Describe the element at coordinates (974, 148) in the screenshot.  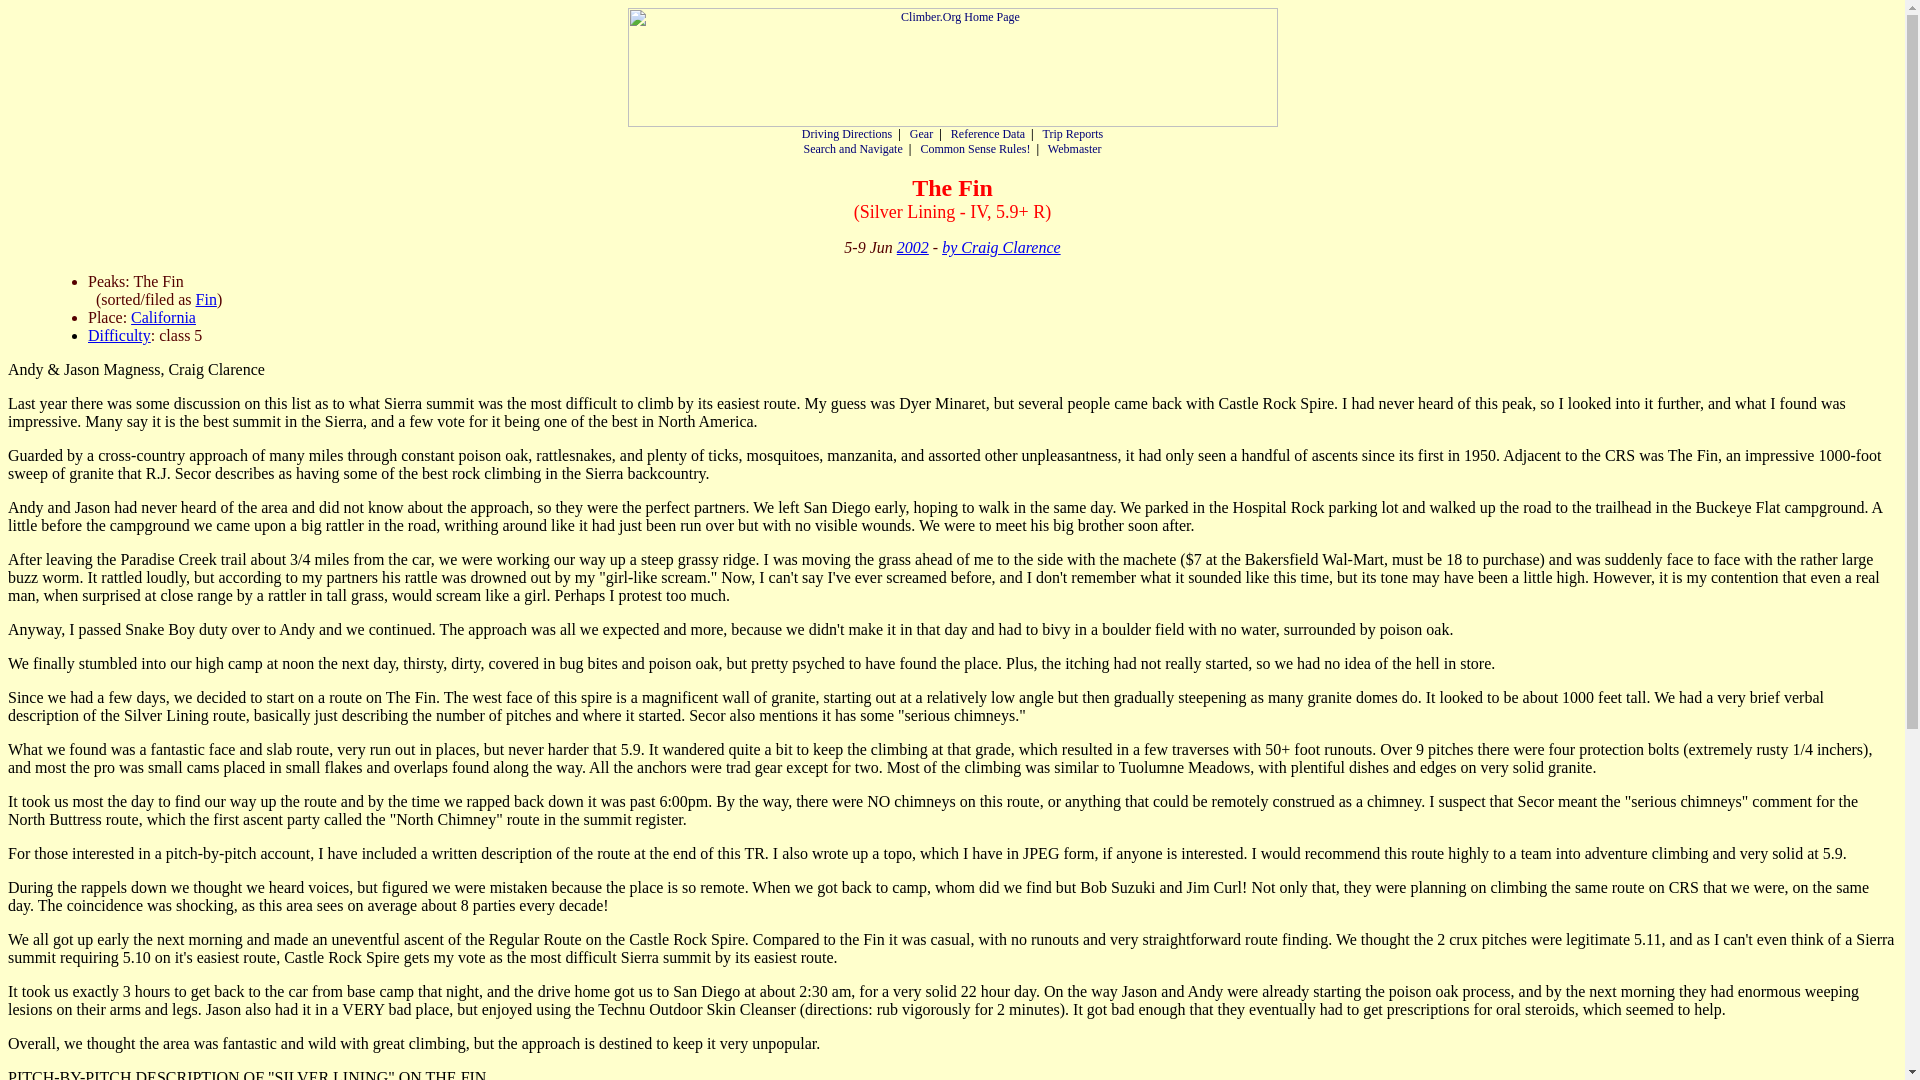
I see `Common Sense Rules!` at that location.